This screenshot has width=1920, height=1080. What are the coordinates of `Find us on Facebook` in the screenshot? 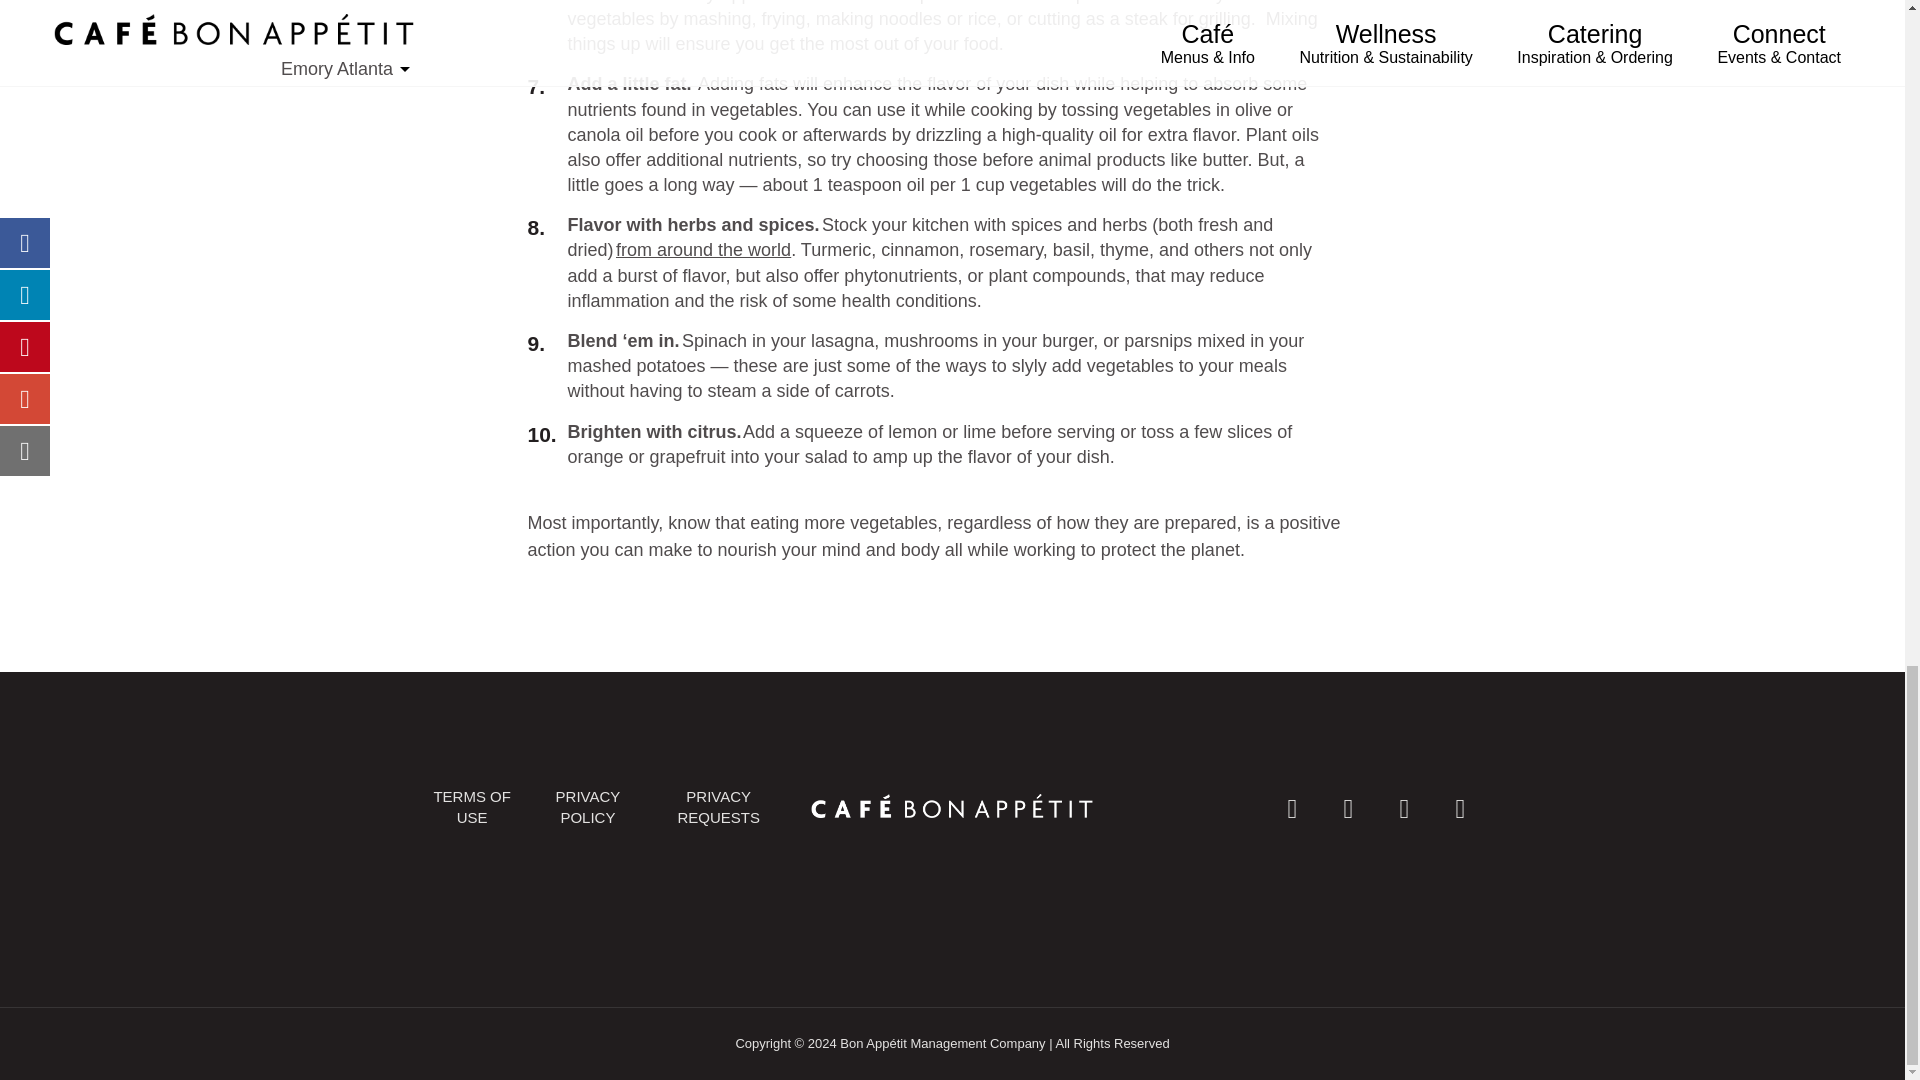 It's located at (1292, 806).